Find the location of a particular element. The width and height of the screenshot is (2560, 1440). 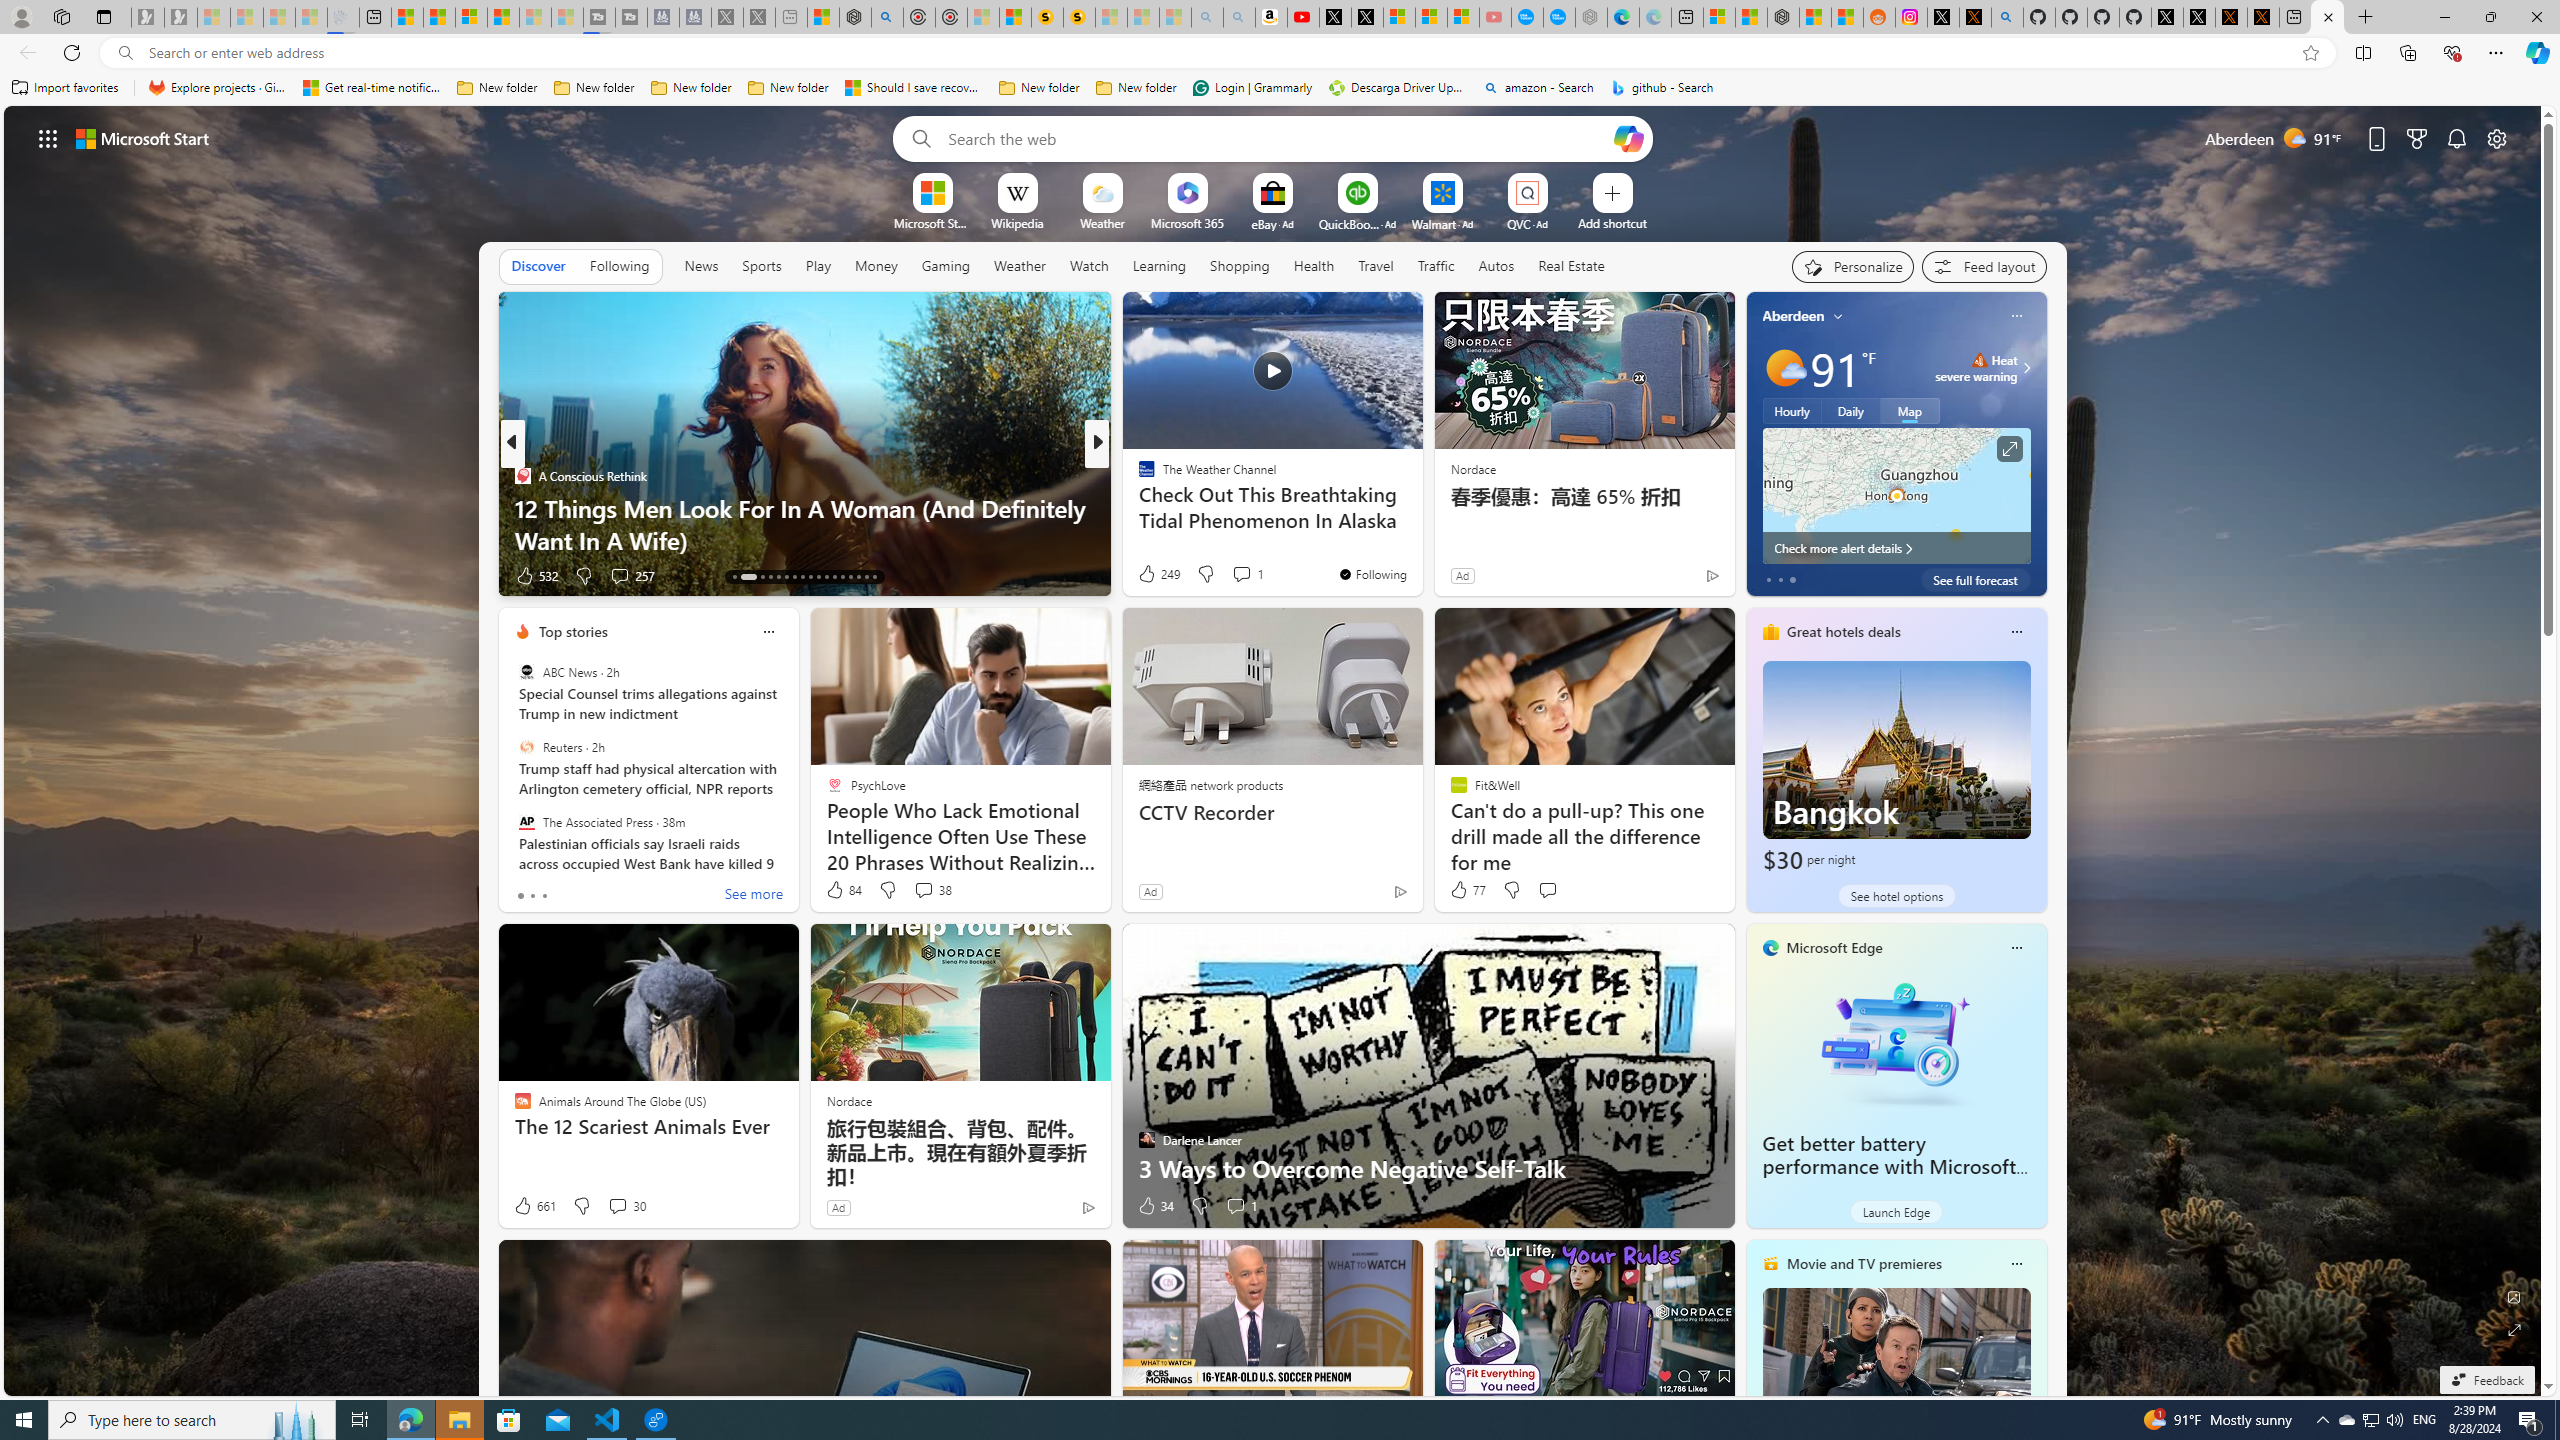

FinanceBuzz is located at coordinates (1137, 476).